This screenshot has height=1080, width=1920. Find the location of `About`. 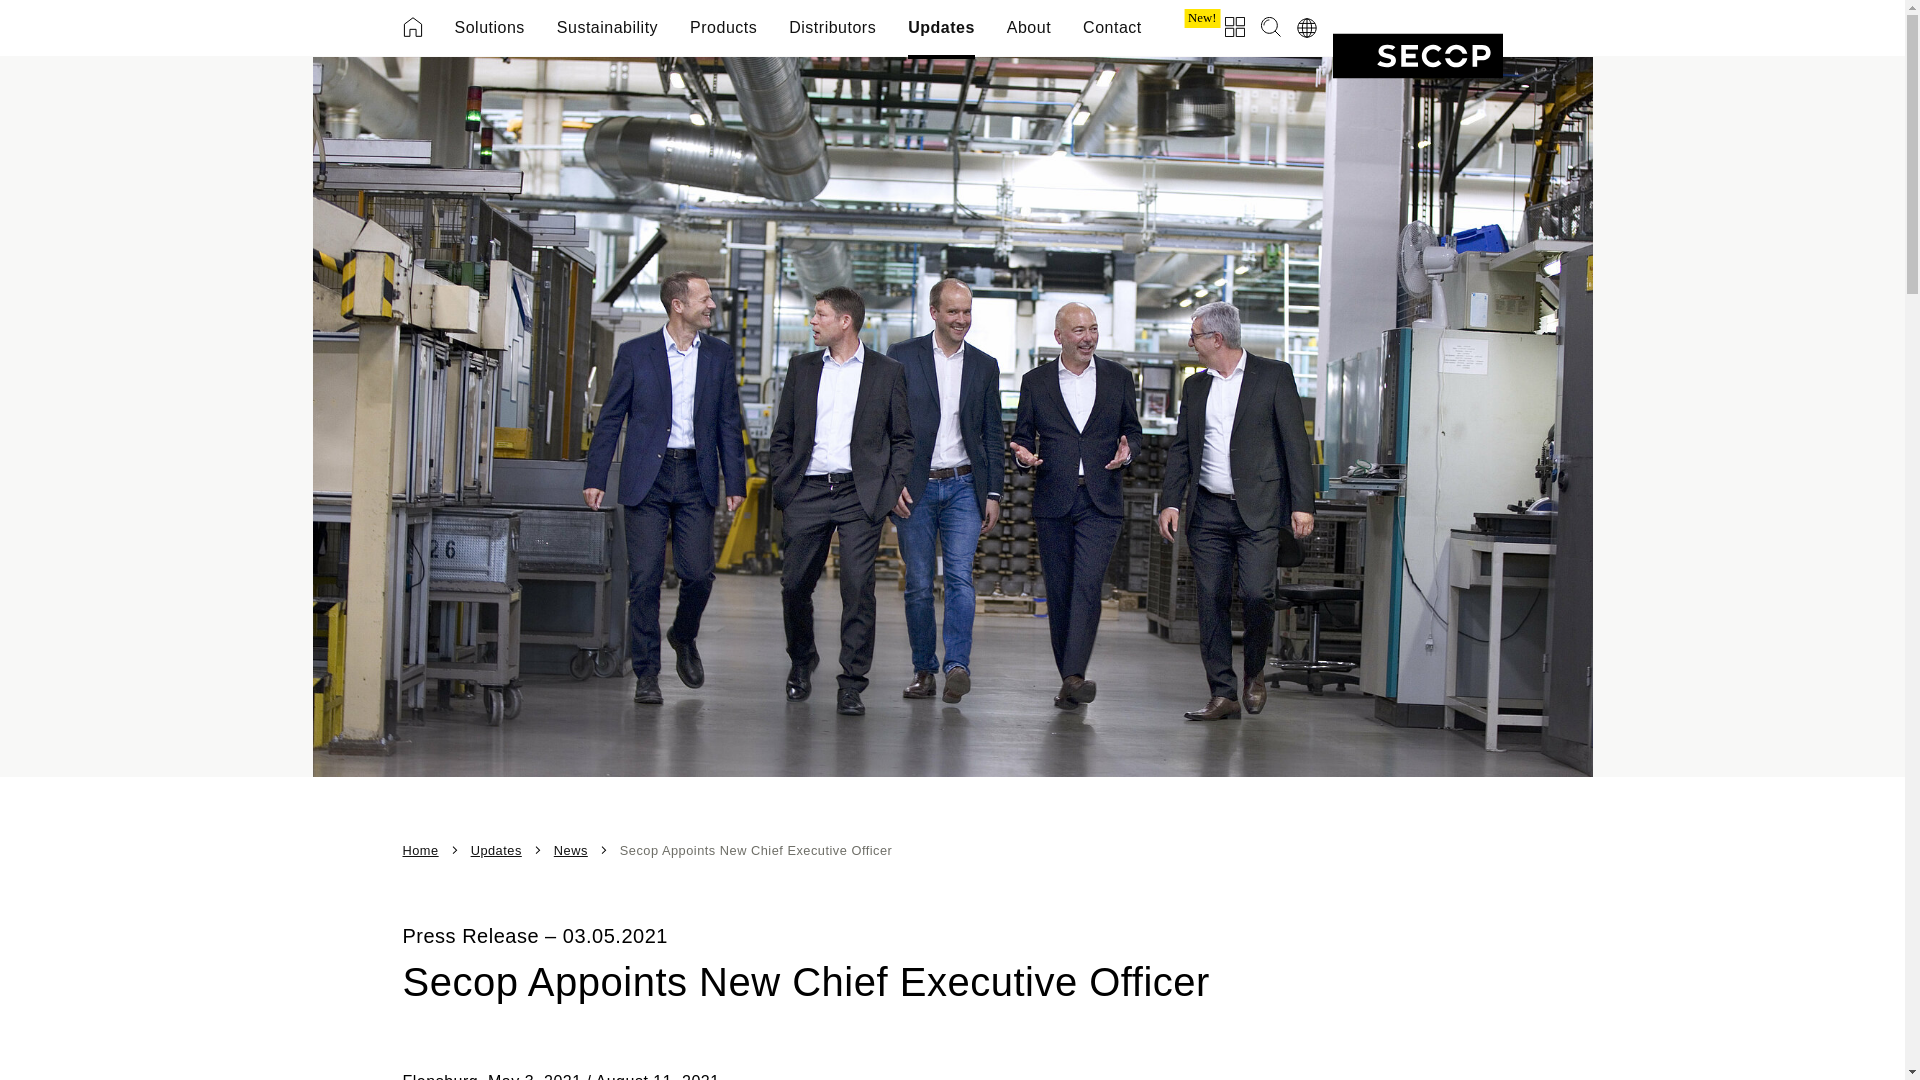

About is located at coordinates (1028, 28).